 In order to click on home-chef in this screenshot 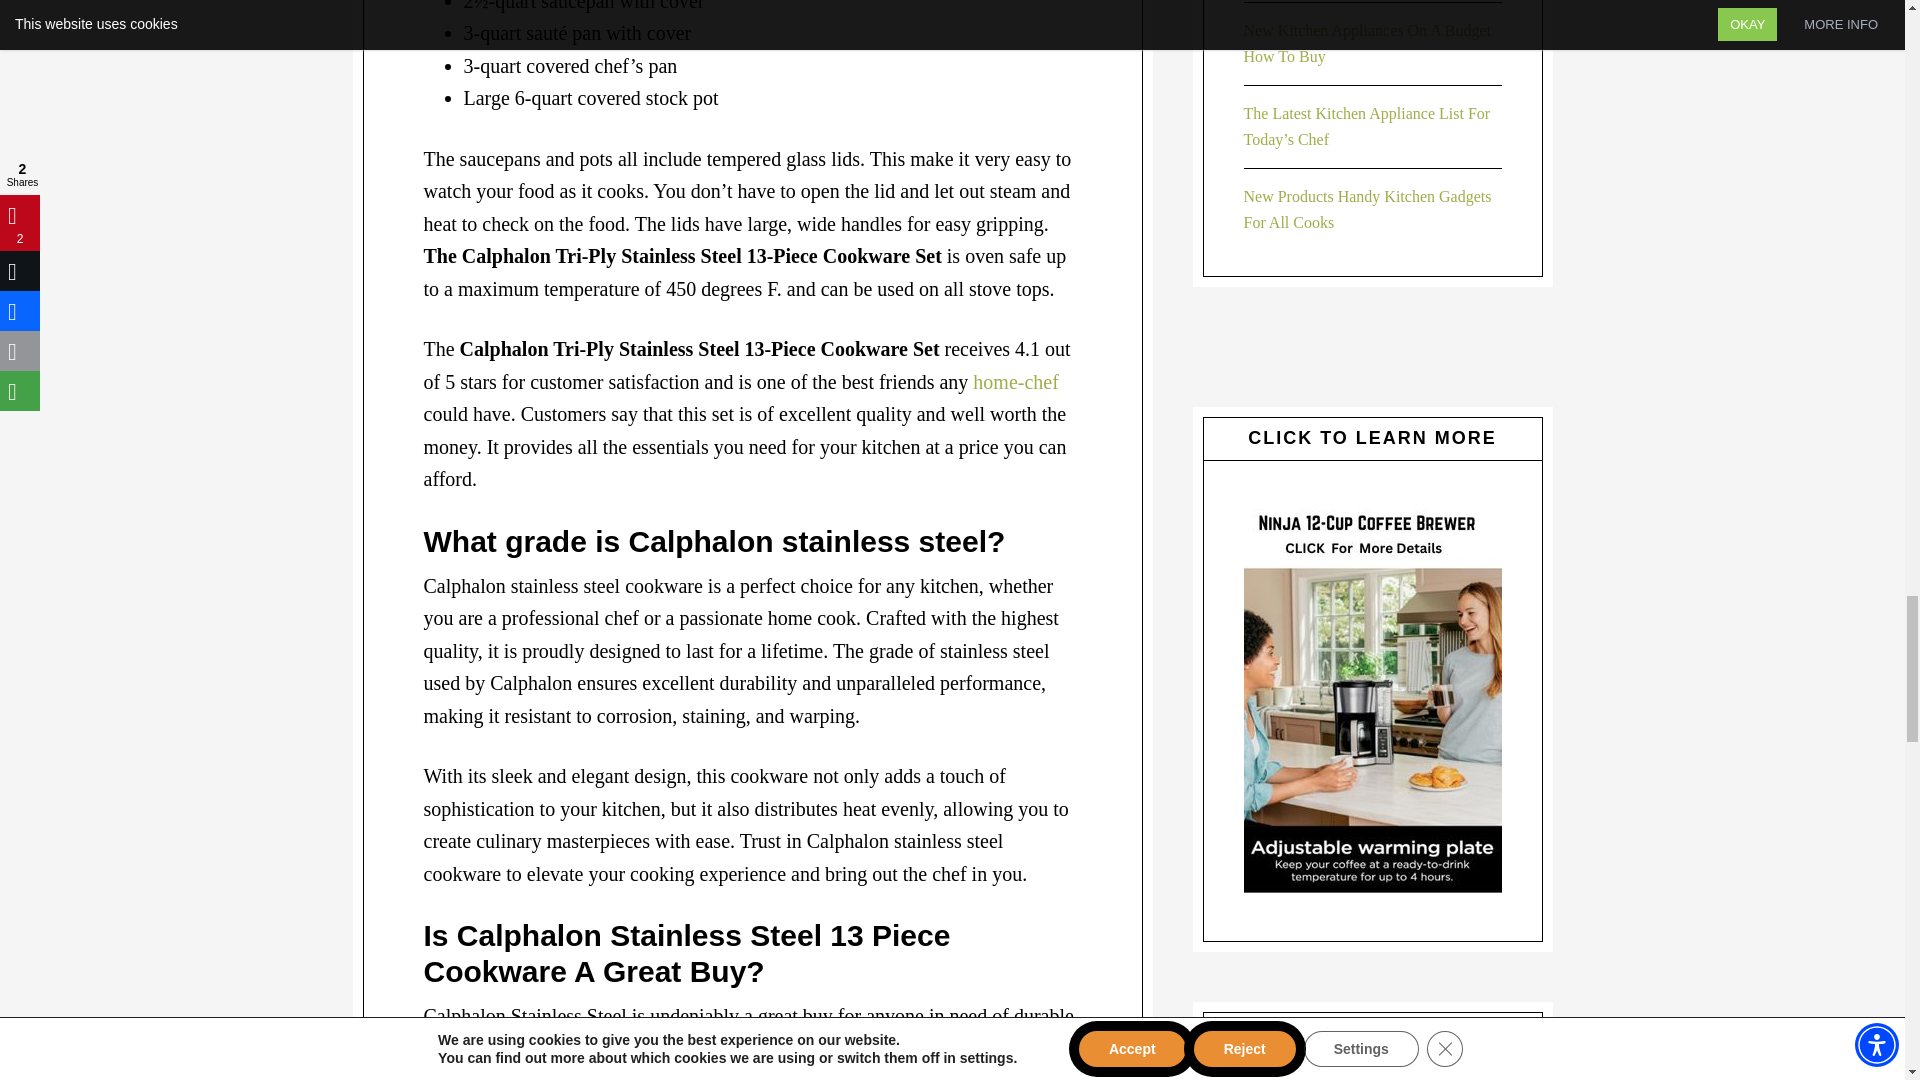, I will do `click(1016, 382)`.